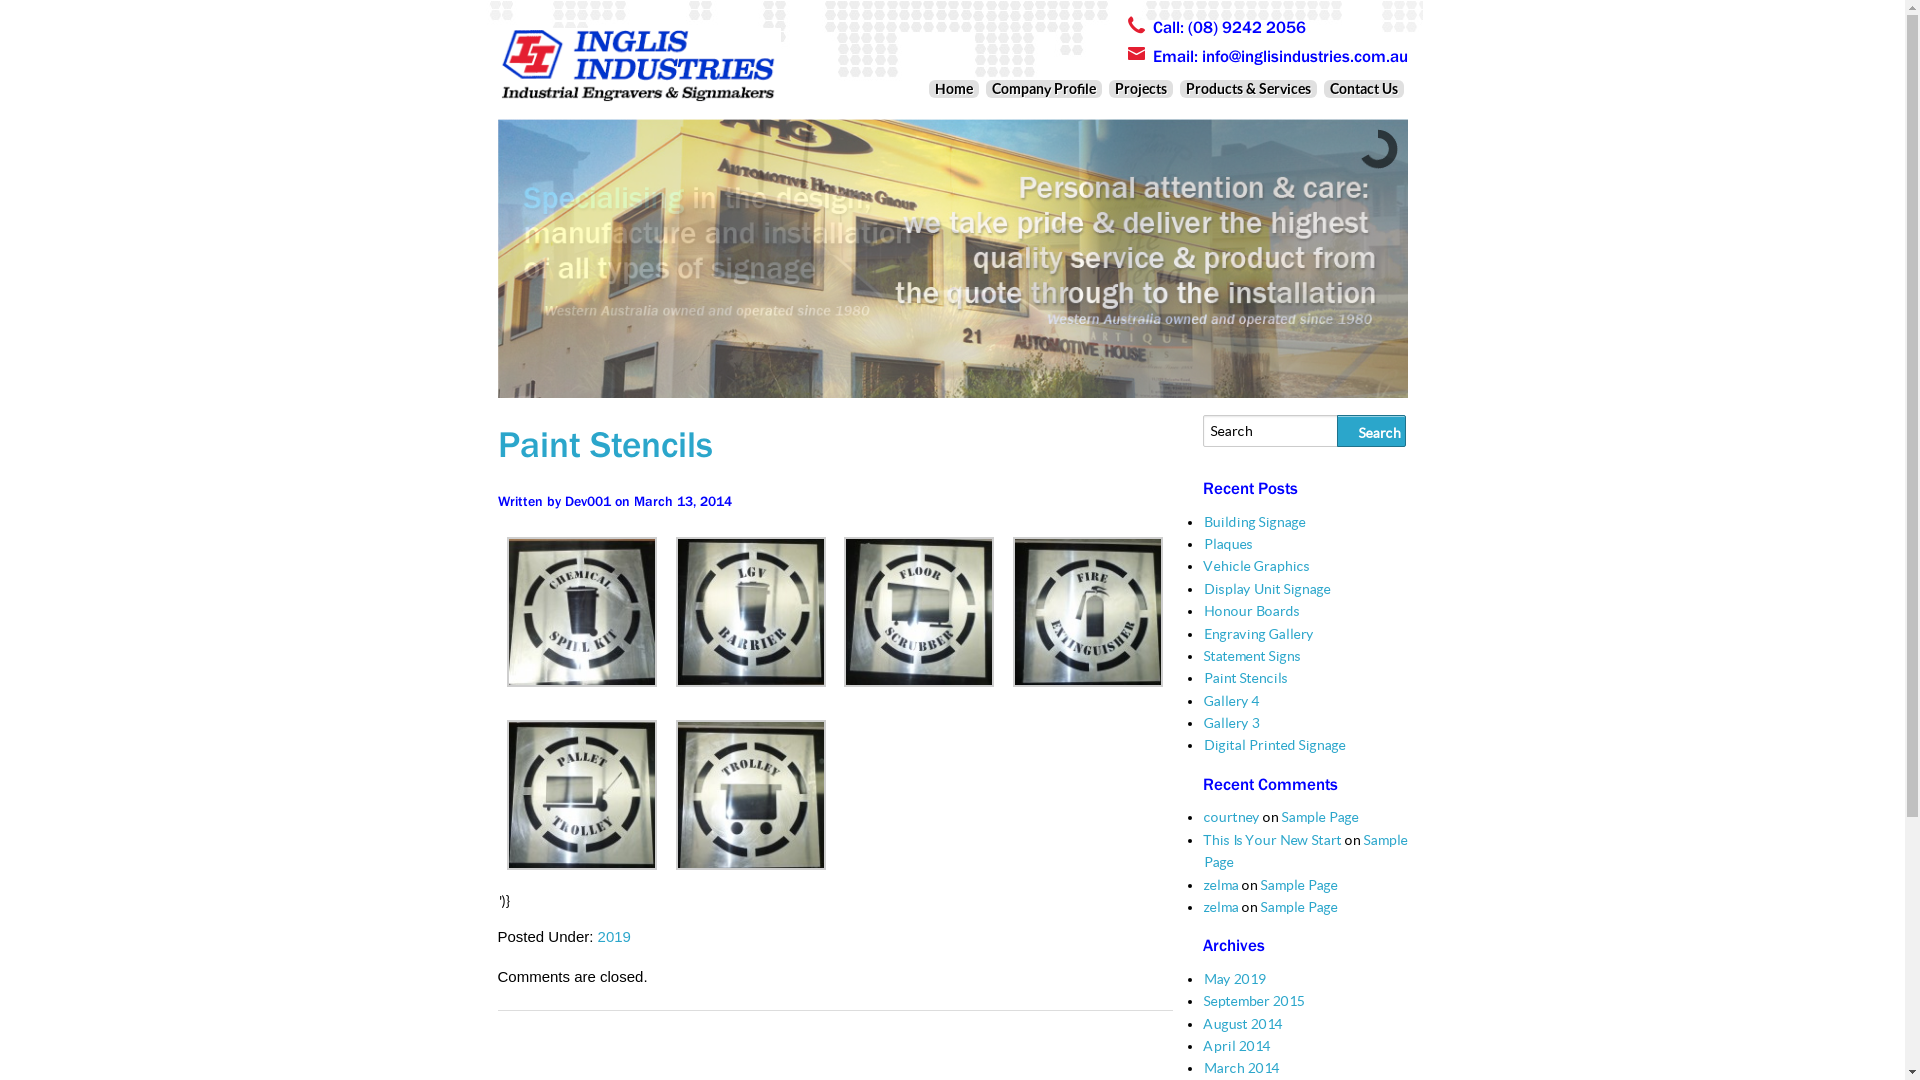  Describe the element at coordinates (1318, 817) in the screenshot. I see `Sample Page` at that location.